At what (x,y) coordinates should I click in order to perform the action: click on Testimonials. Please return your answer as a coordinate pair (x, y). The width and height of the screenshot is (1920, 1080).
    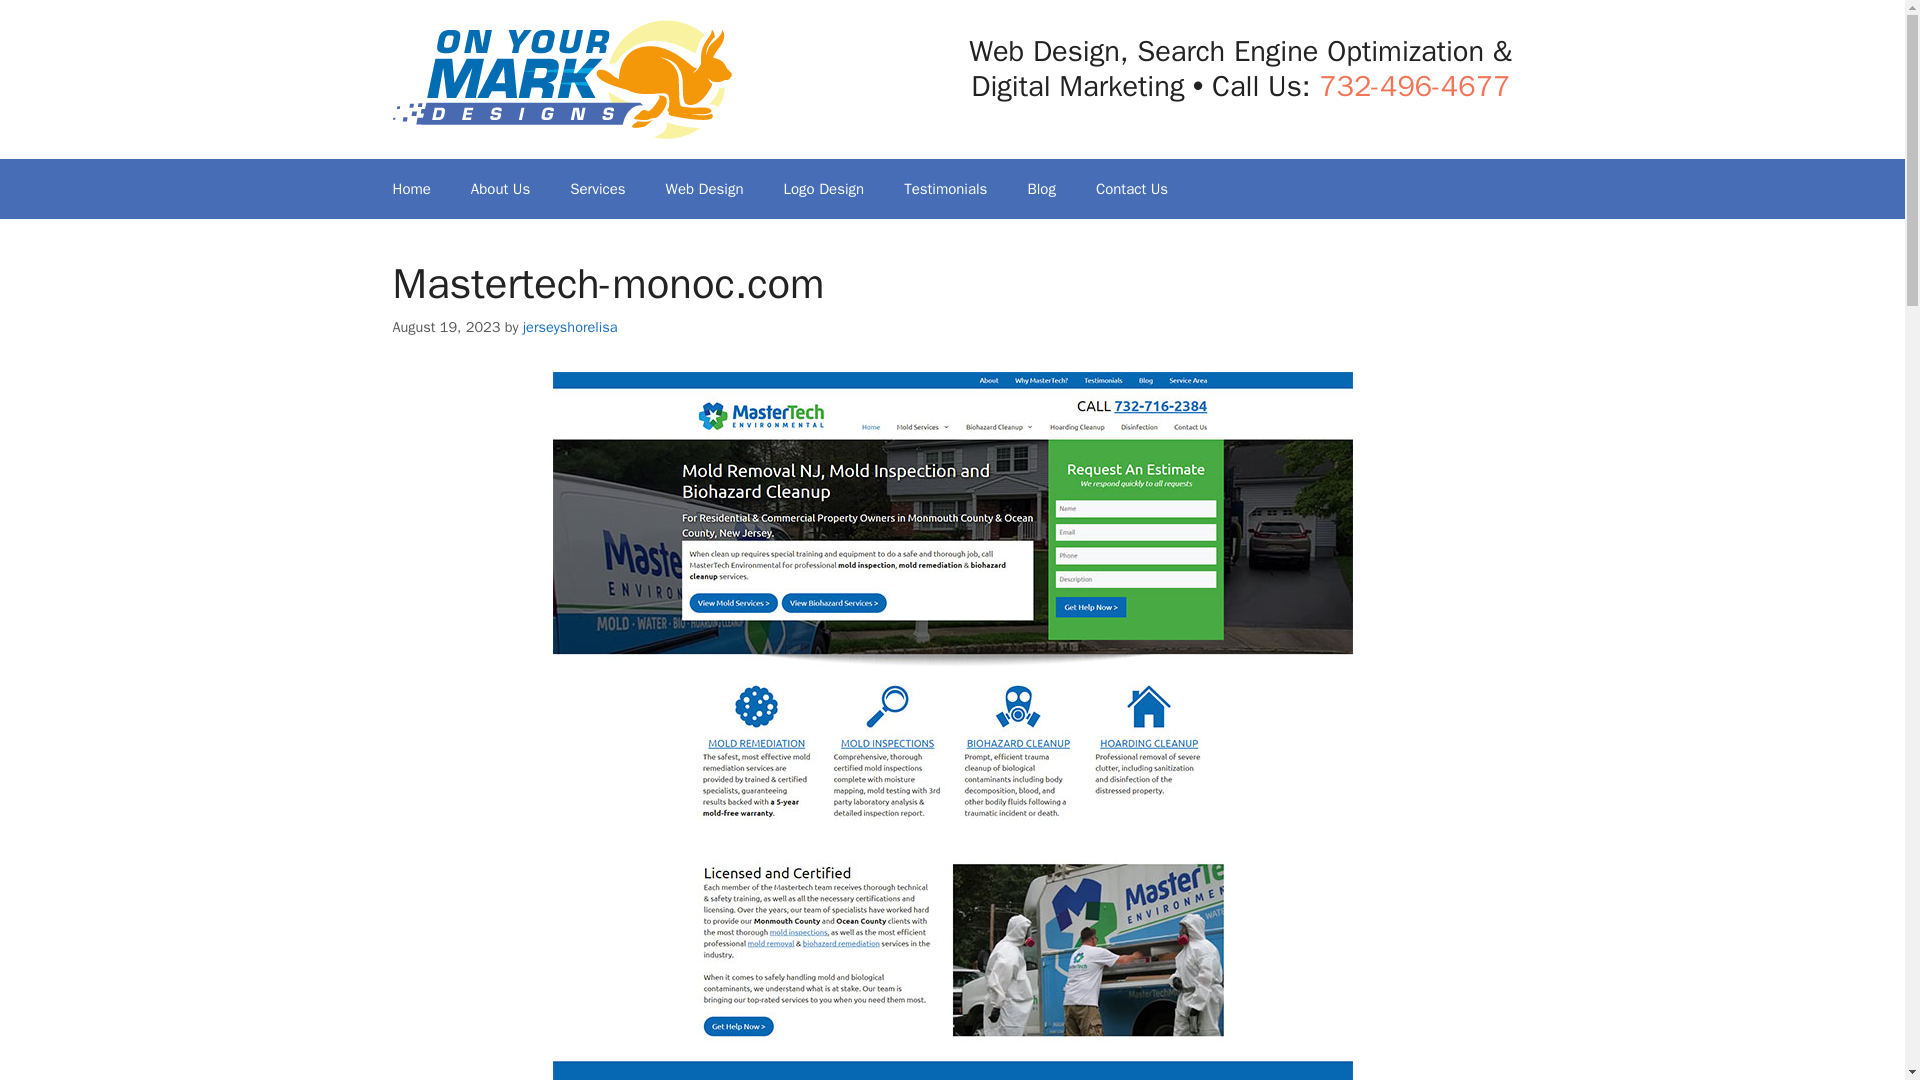
    Looking at the image, I should click on (944, 188).